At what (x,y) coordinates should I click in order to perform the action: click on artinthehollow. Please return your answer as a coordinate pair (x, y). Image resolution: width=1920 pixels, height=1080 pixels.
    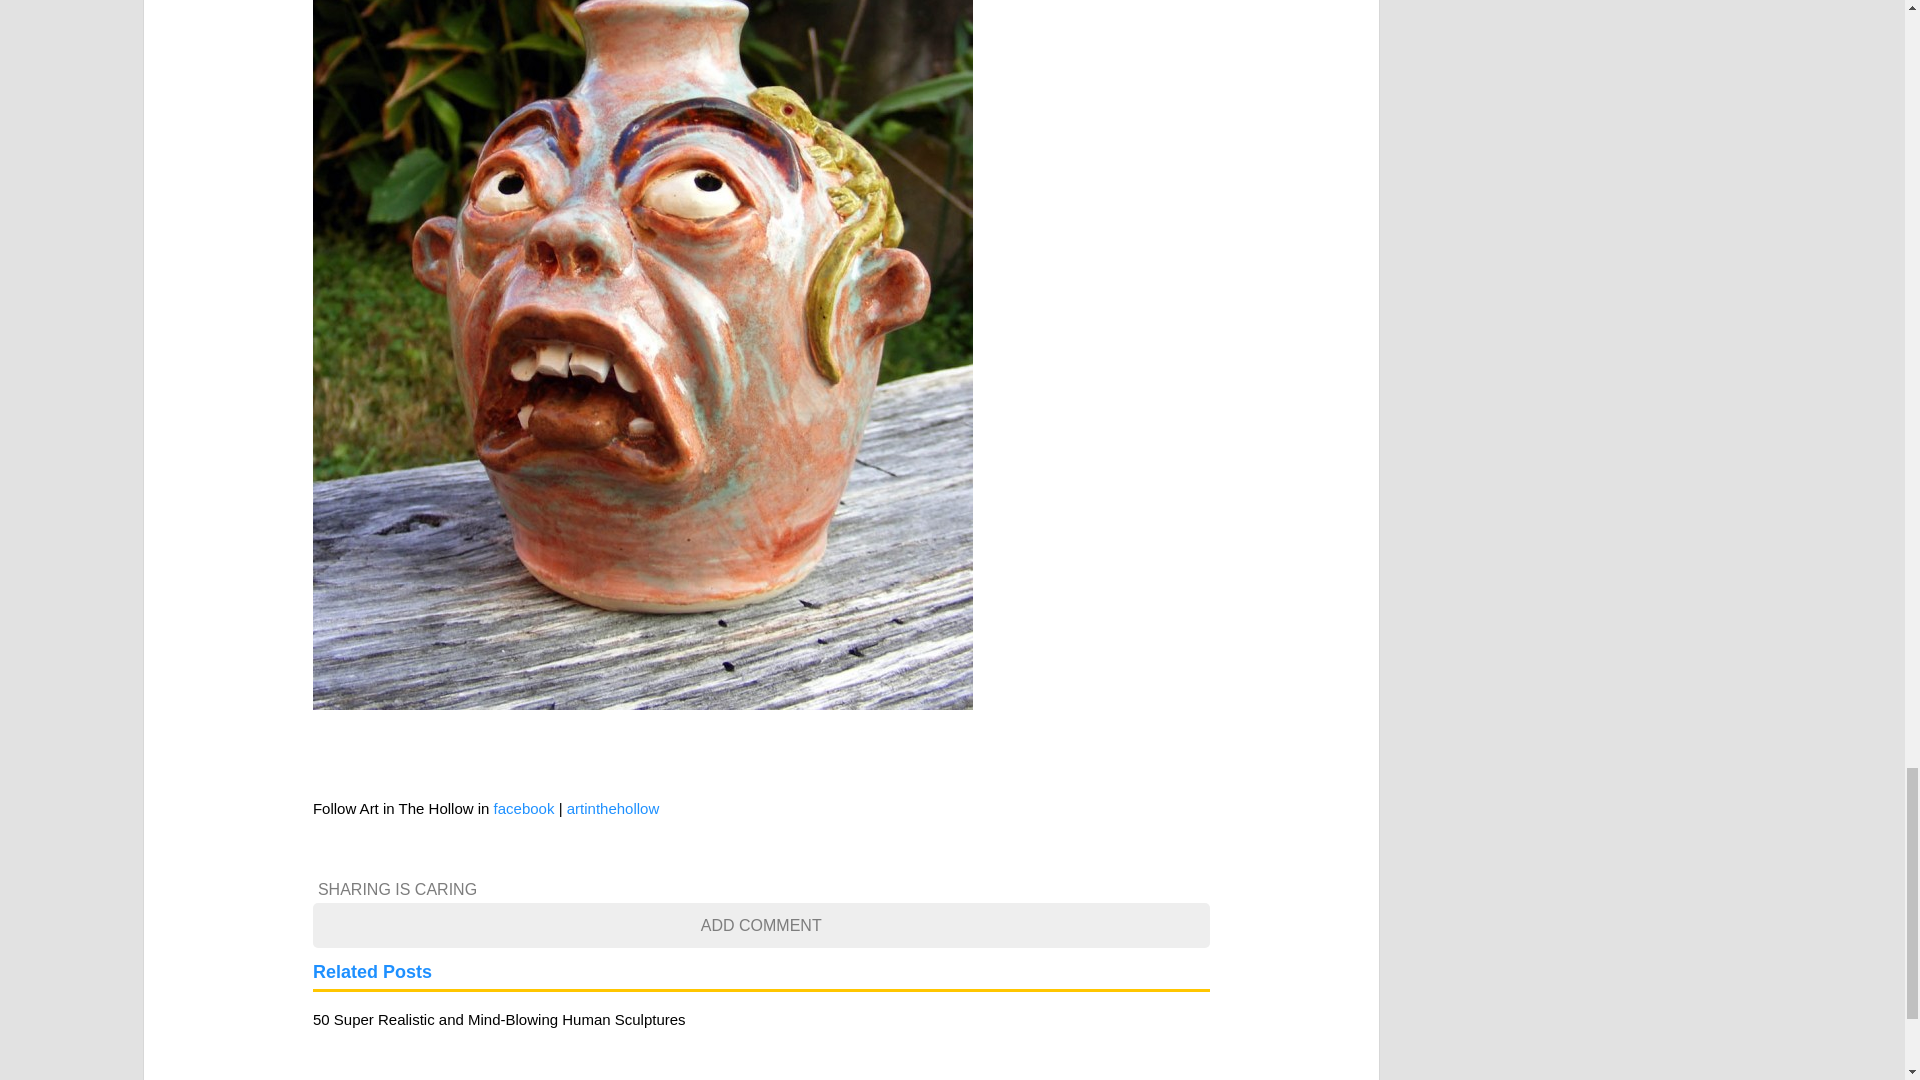
    Looking at the image, I should click on (613, 808).